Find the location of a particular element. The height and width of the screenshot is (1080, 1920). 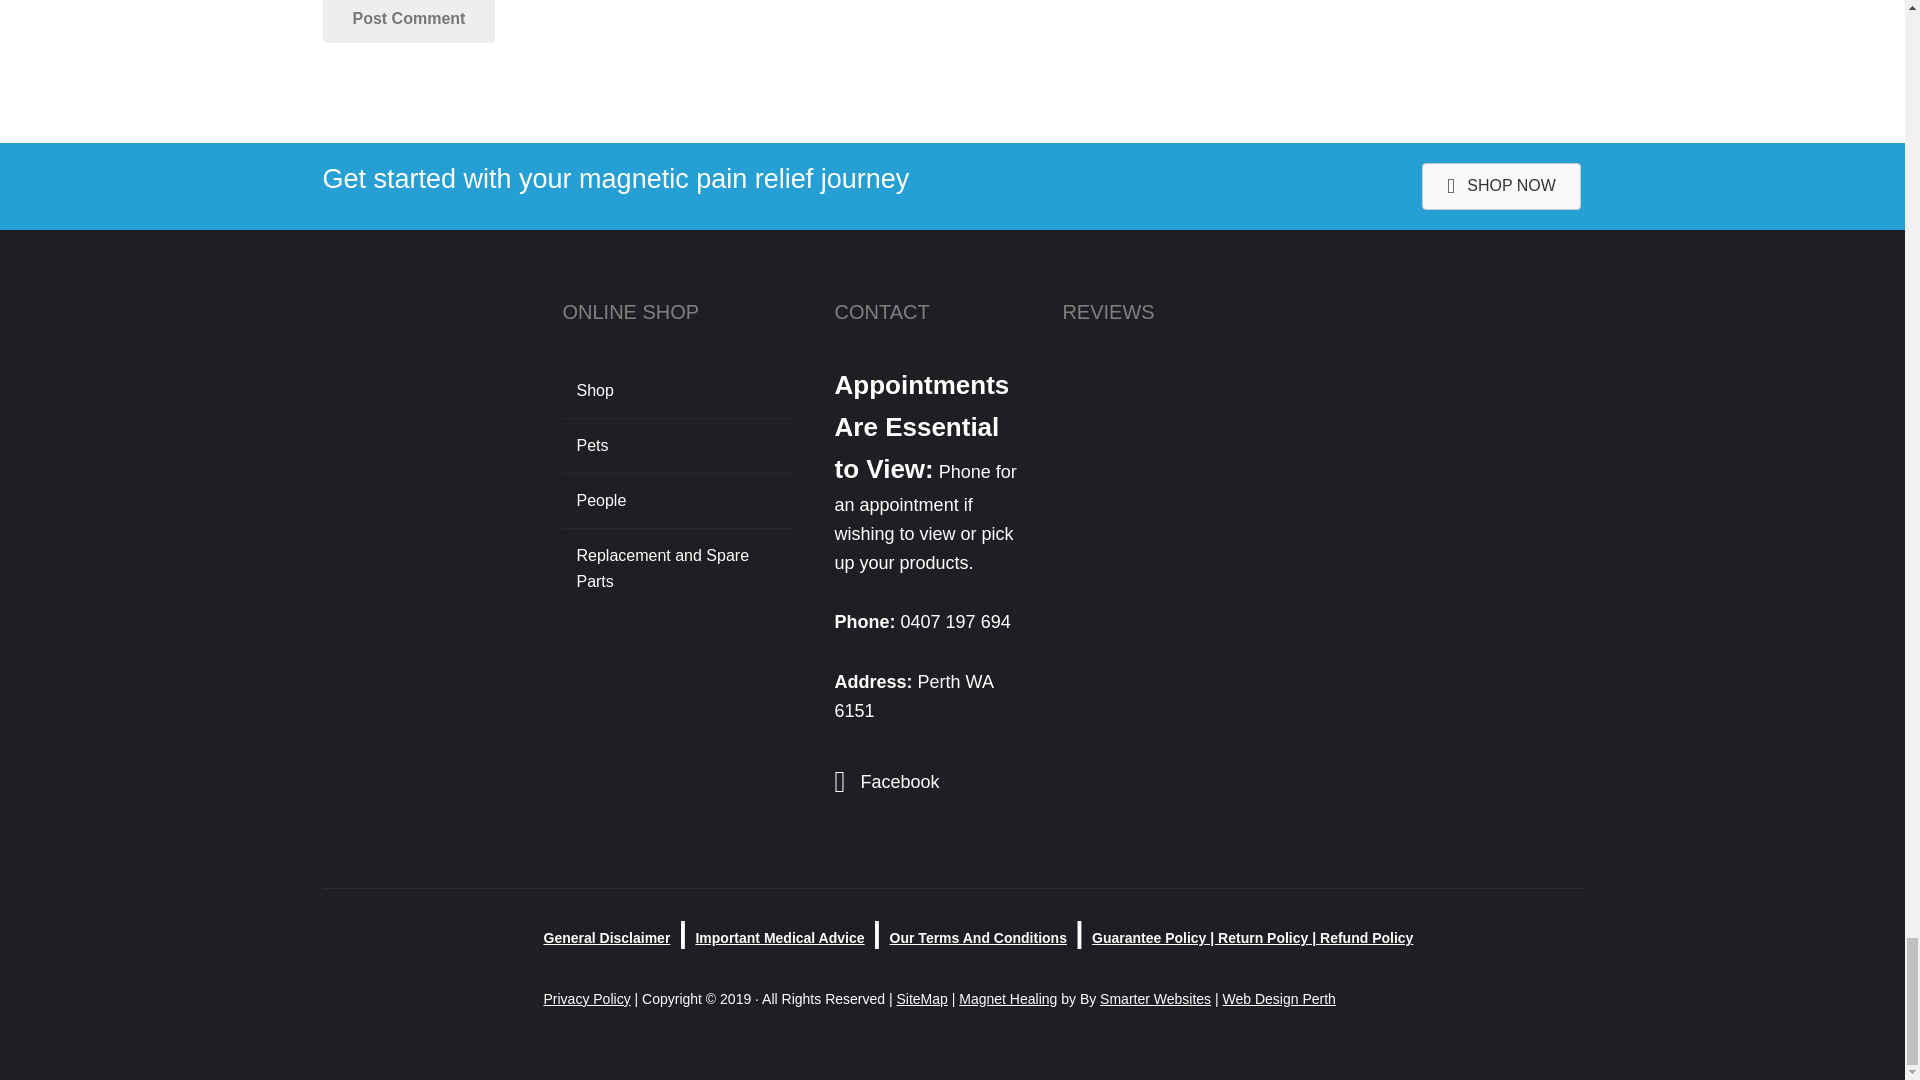

bioflow2 is located at coordinates (422, 400).